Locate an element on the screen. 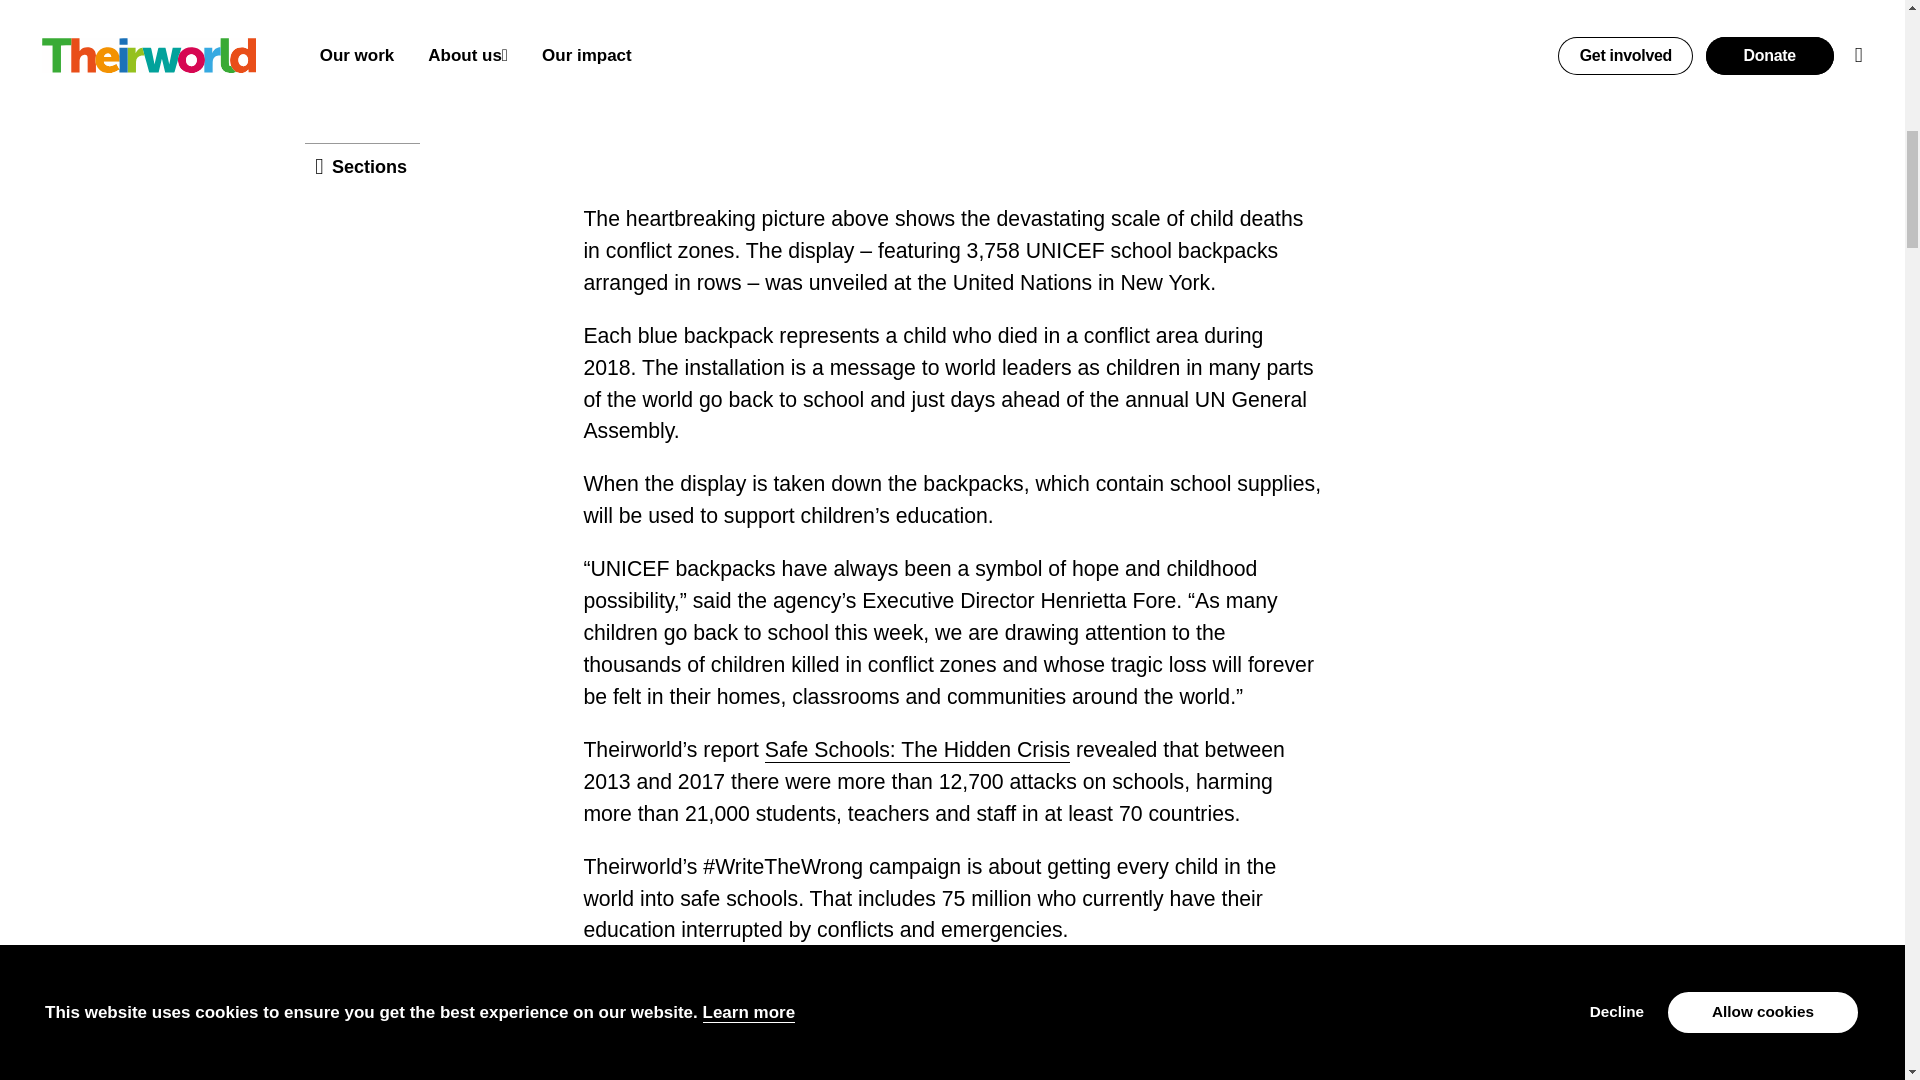  Safe Schools: The Hidden Crisis is located at coordinates (916, 750).